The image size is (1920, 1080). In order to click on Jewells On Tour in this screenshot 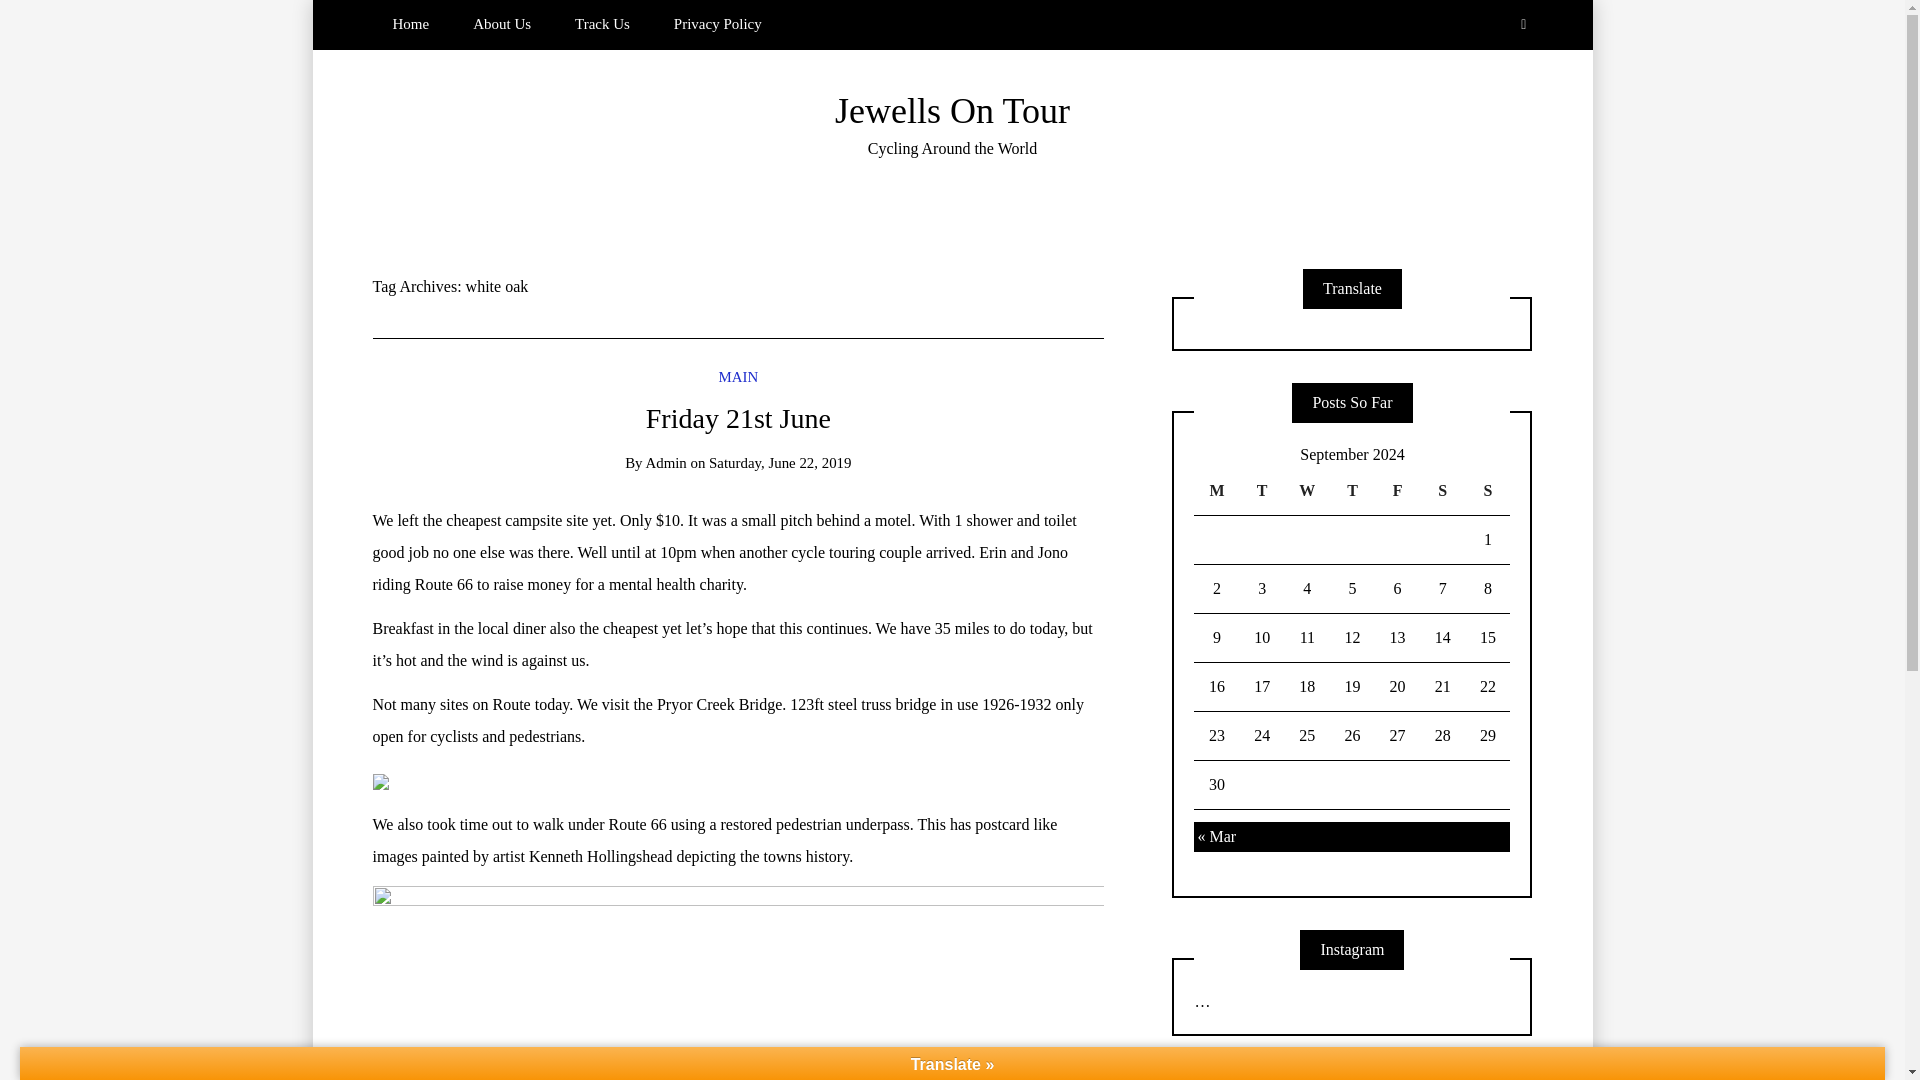, I will do `click(952, 110)`.